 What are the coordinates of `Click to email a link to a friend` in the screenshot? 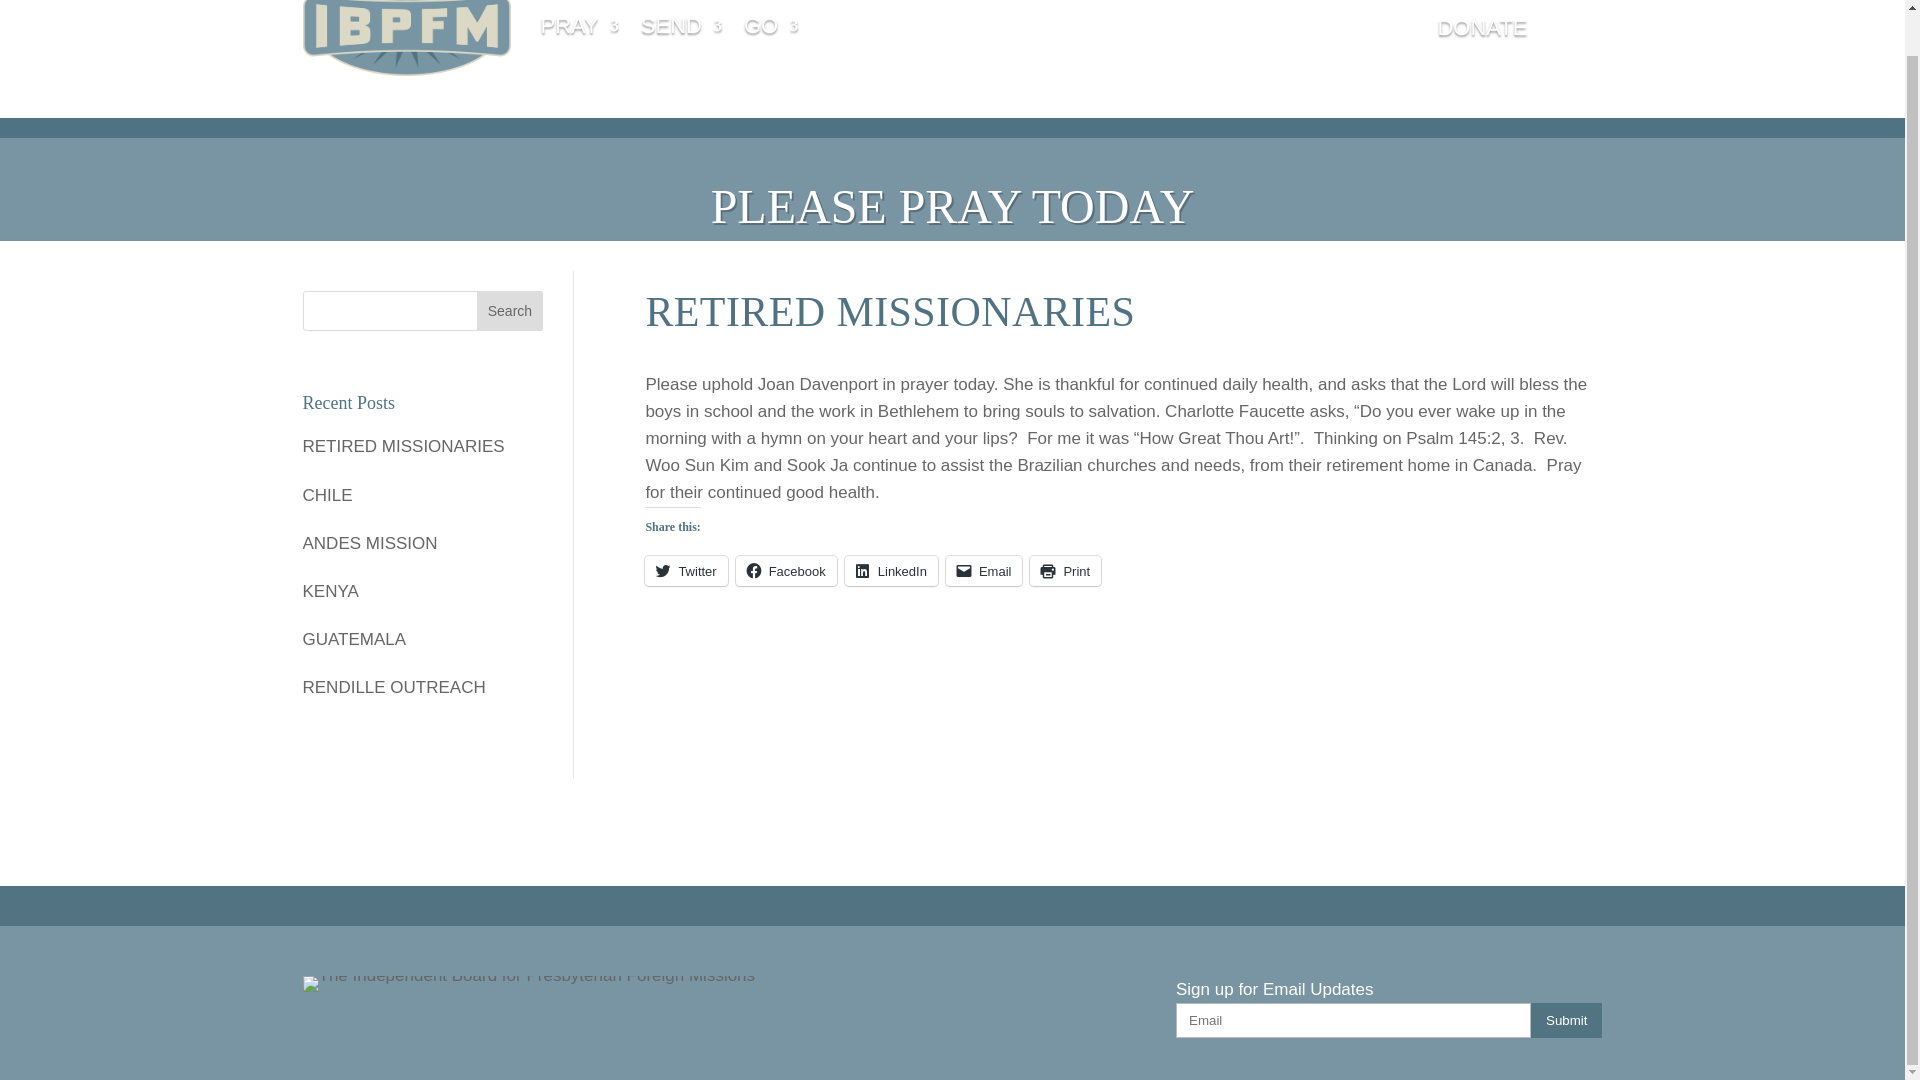 It's located at (984, 571).